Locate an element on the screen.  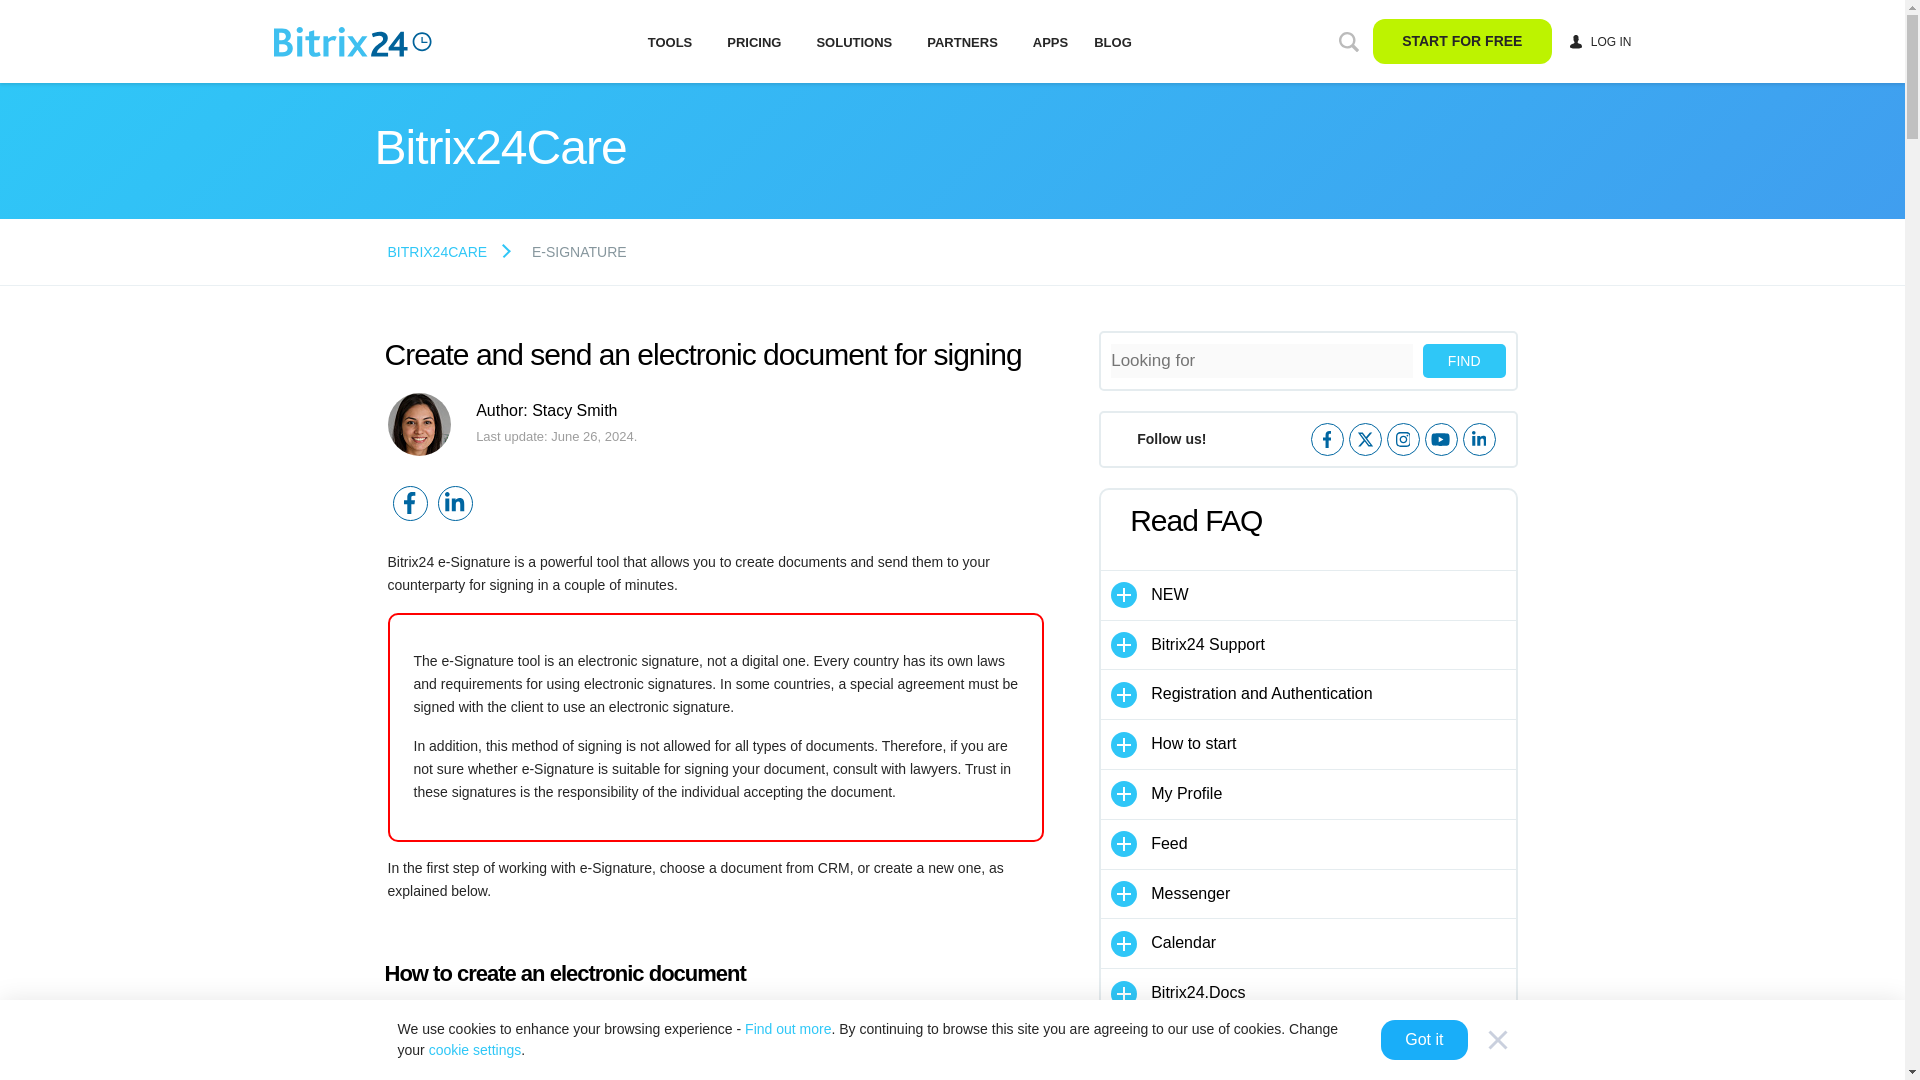
START FOR FREE is located at coordinates (1462, 41).